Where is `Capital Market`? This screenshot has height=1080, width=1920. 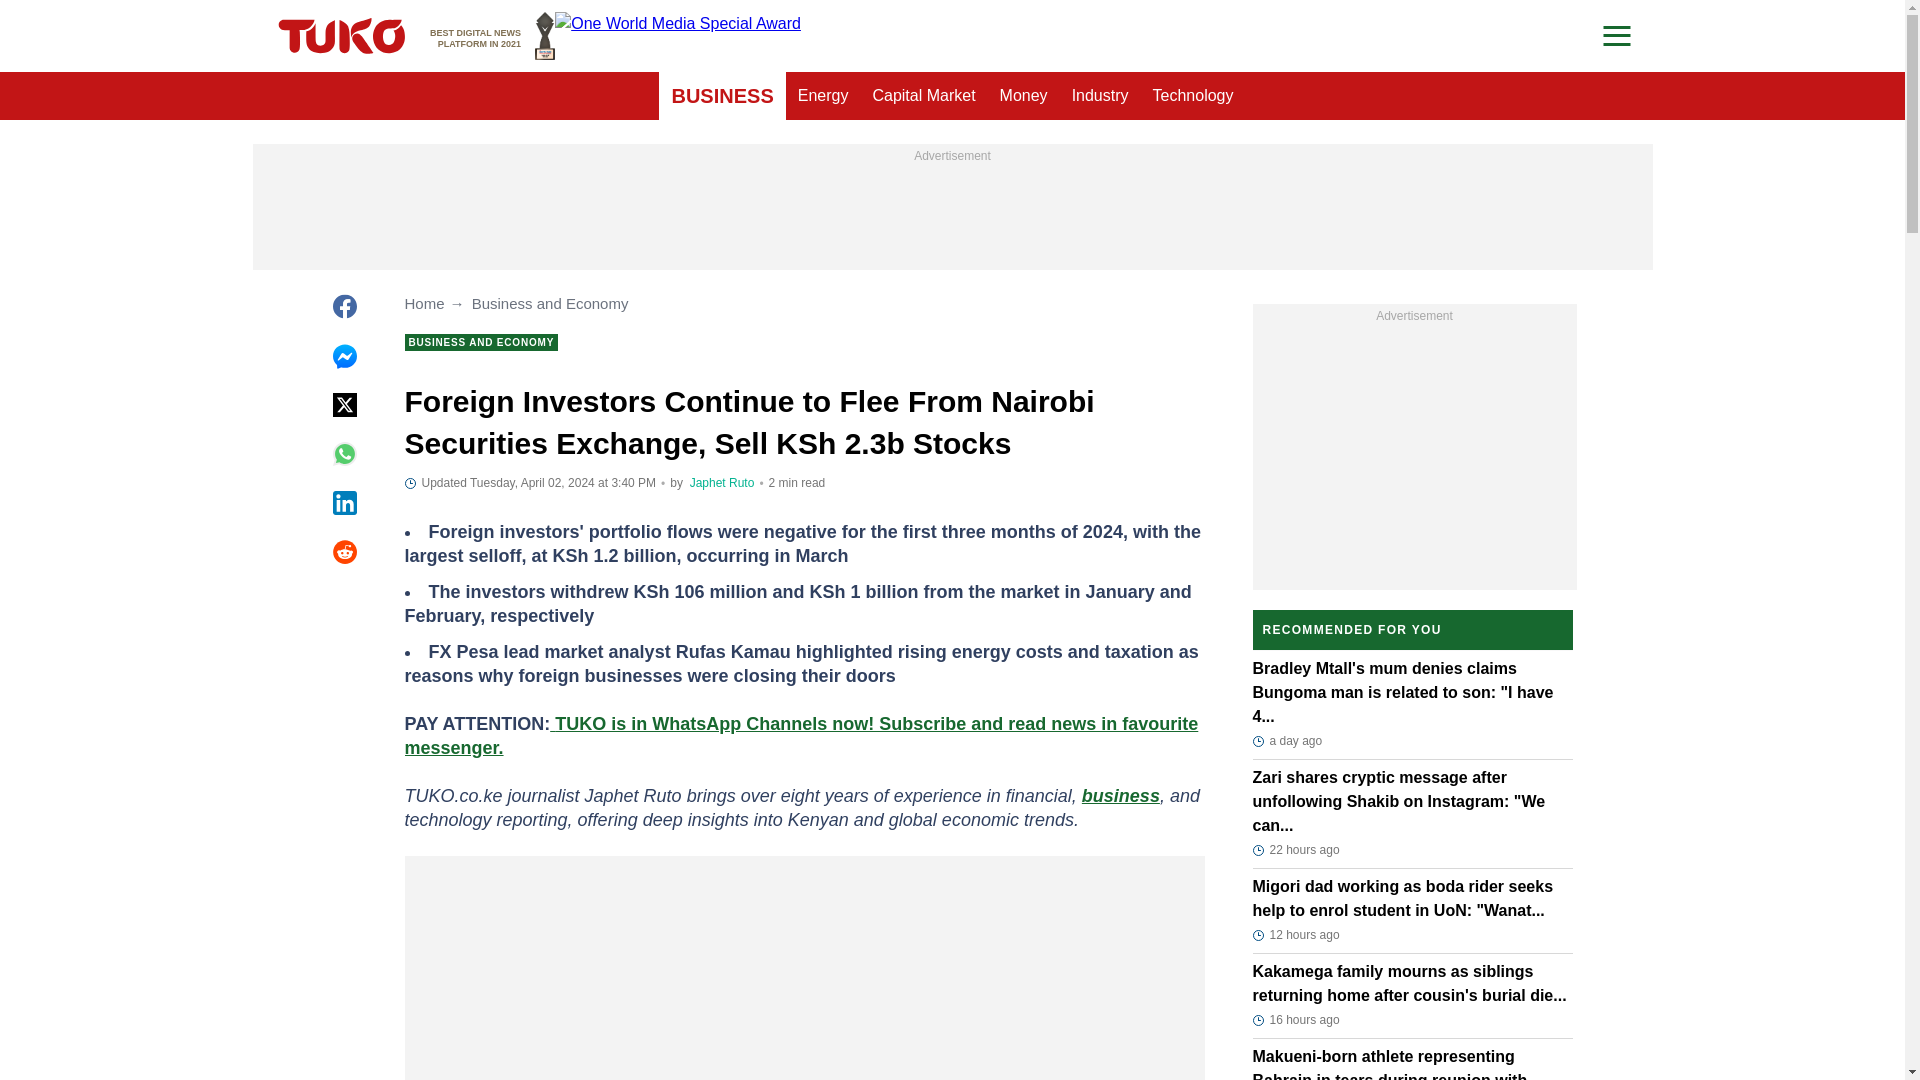
Capital Market is located at coordinates (923, 96).